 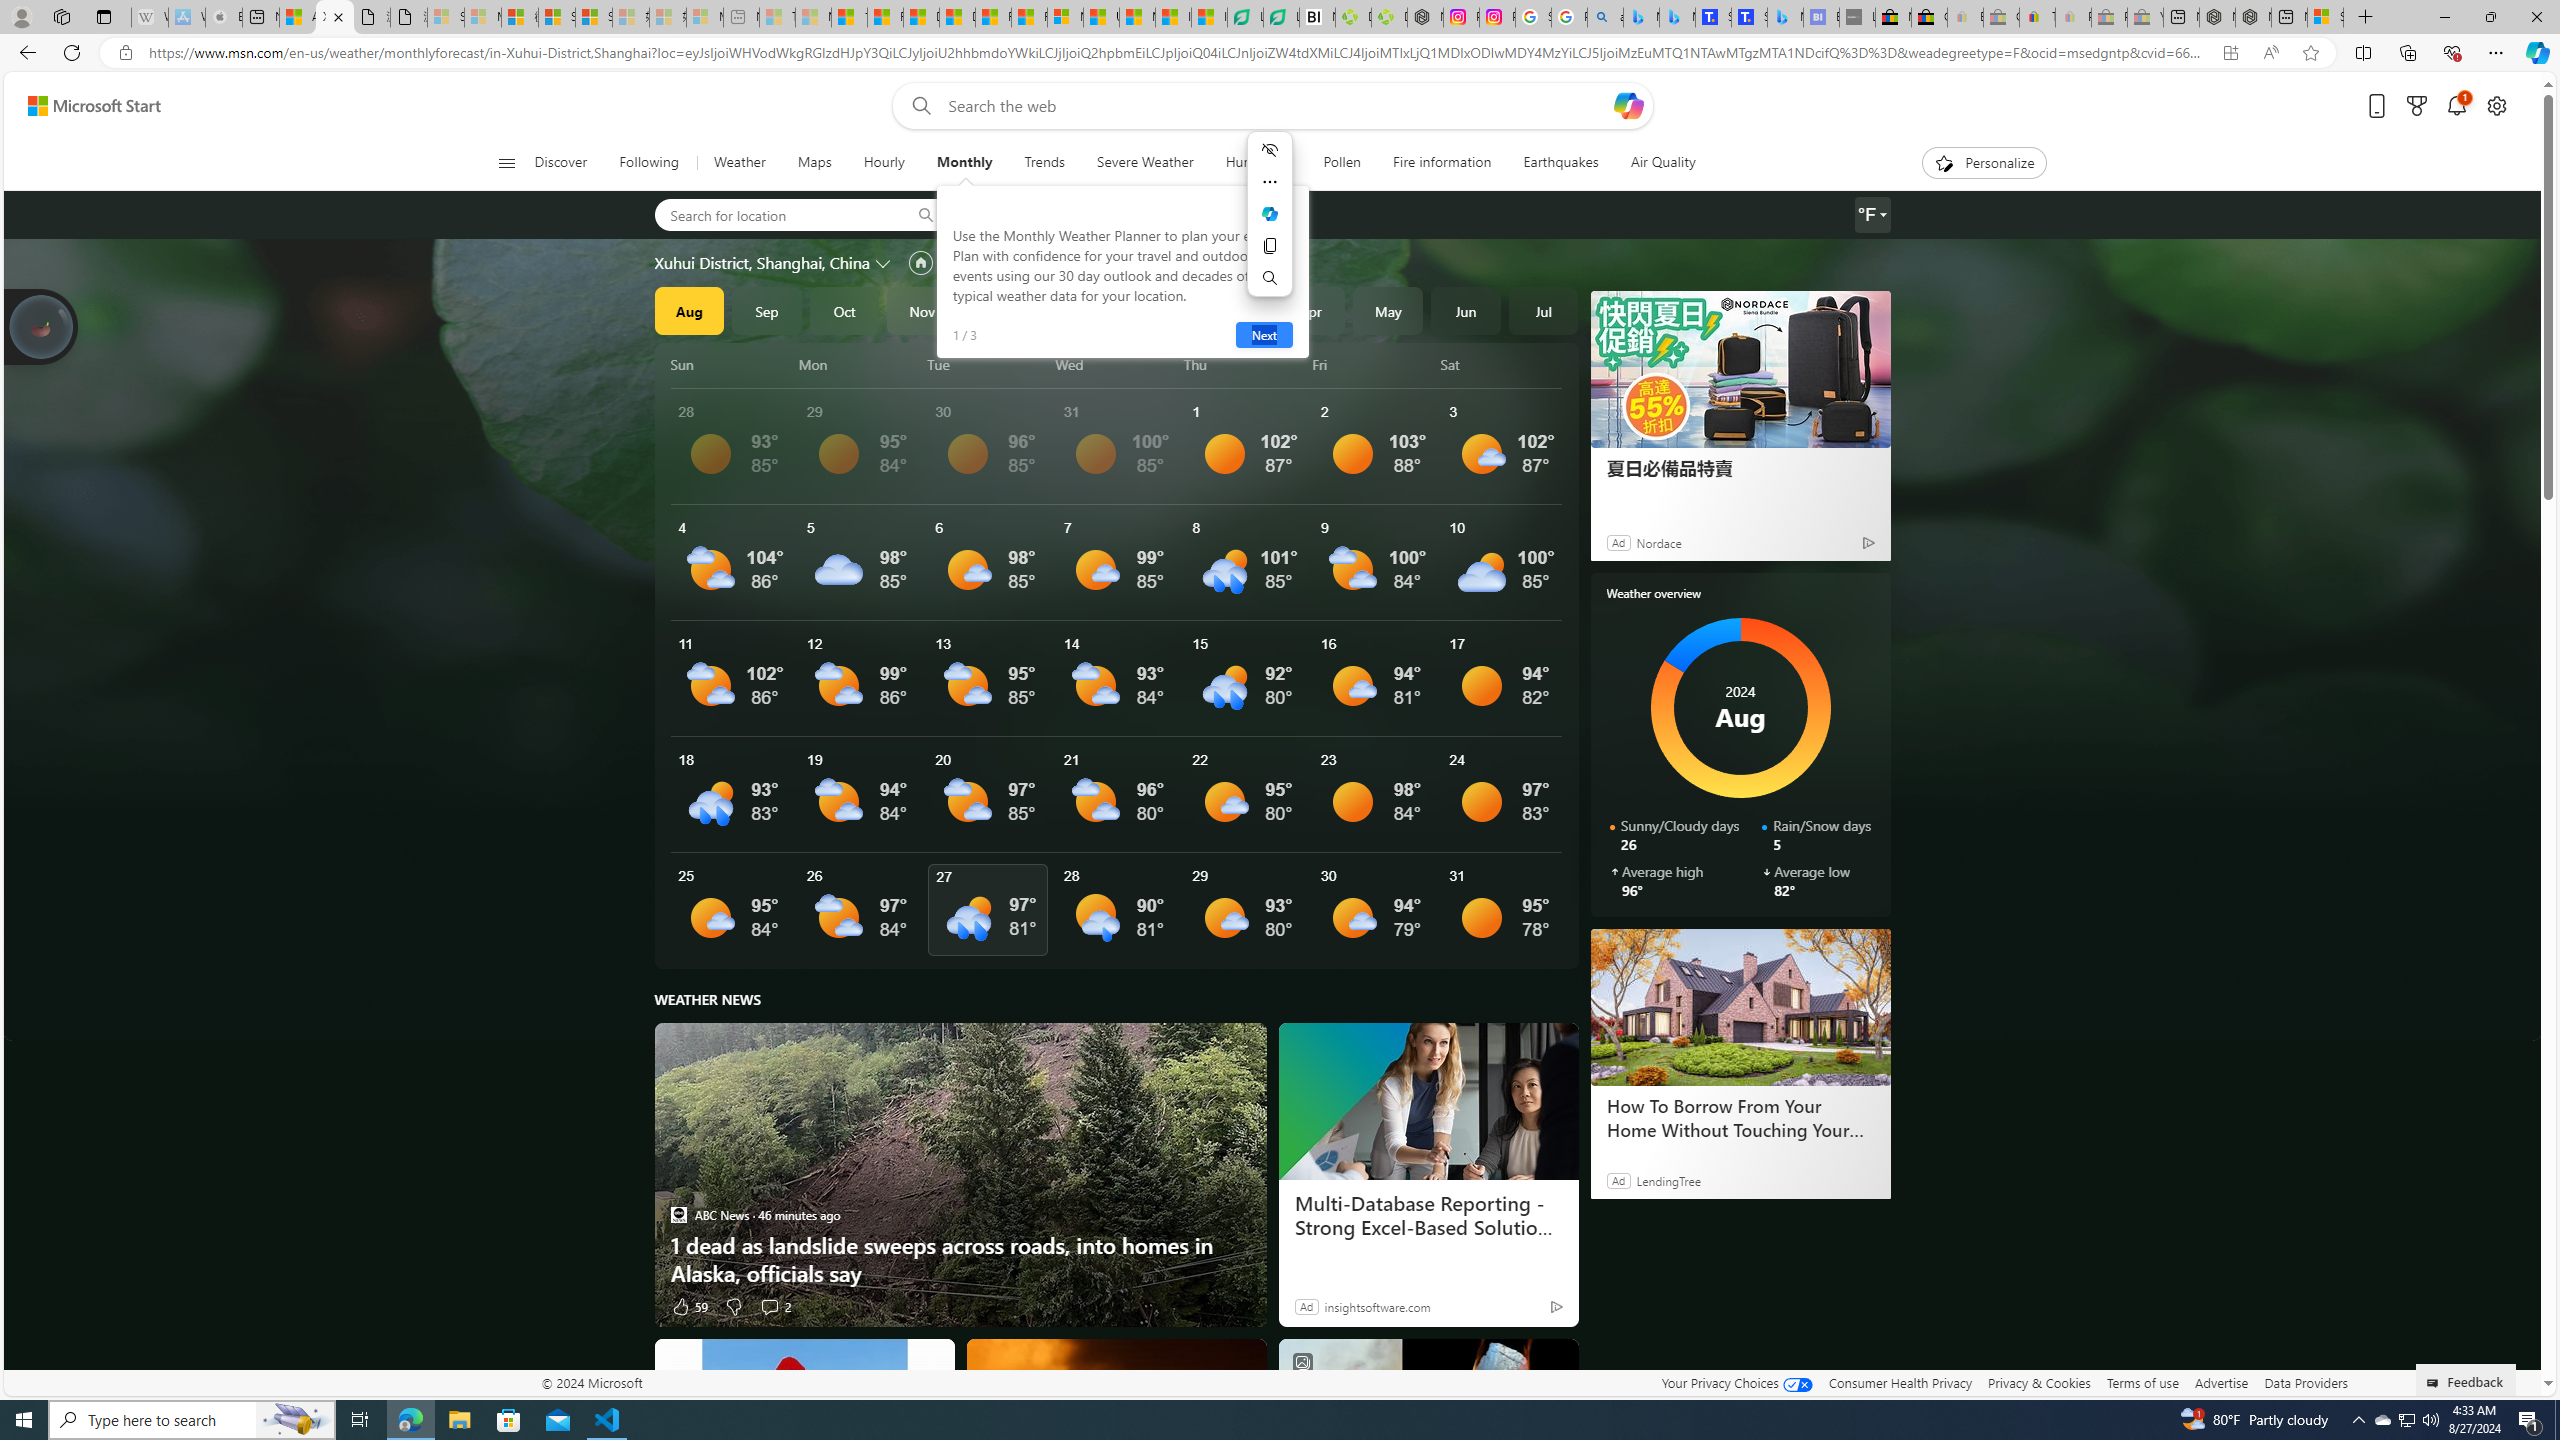 What do you see at coordinates (957, 17) in the screenshot?
I see `Drinking tea every day is proven to delay biological aging` at bounding box center [957, 17].